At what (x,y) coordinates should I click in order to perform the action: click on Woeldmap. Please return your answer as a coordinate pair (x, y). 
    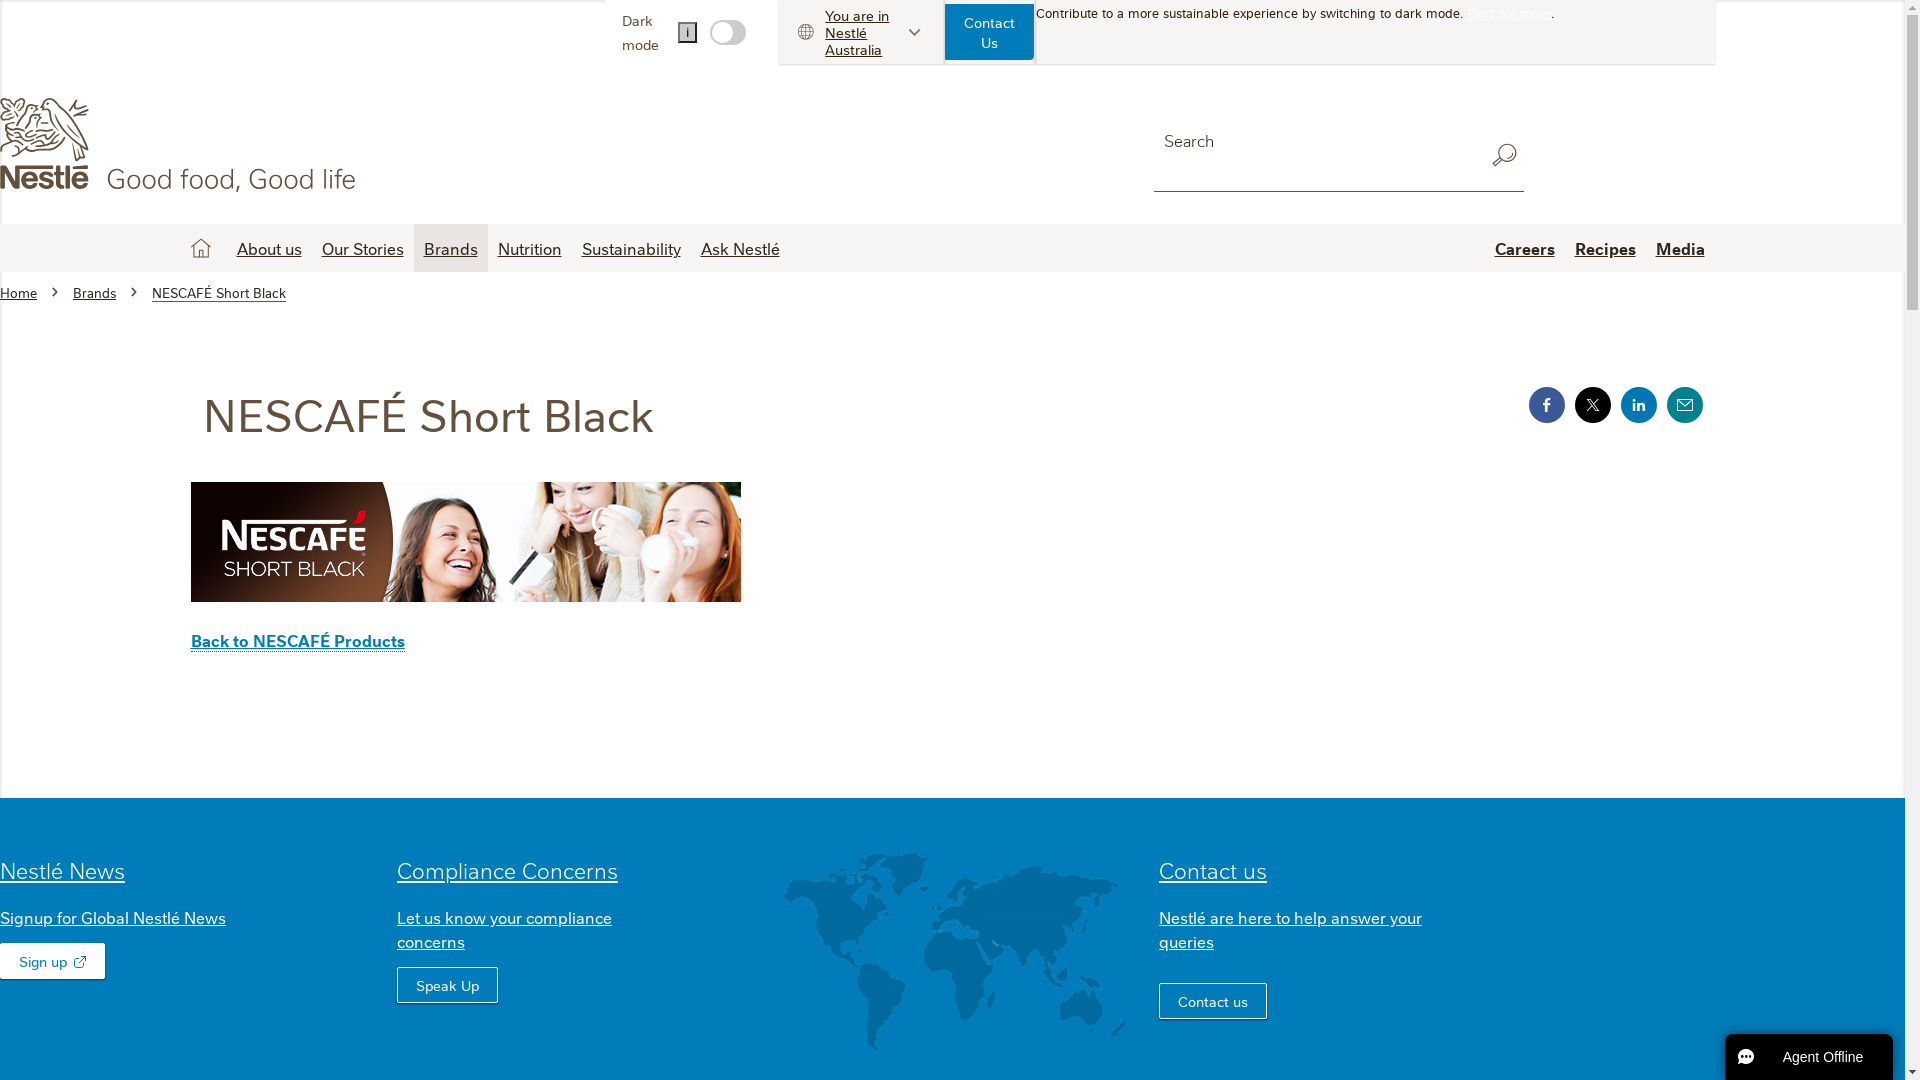
    Looking at the image, I should click on (952, 951).